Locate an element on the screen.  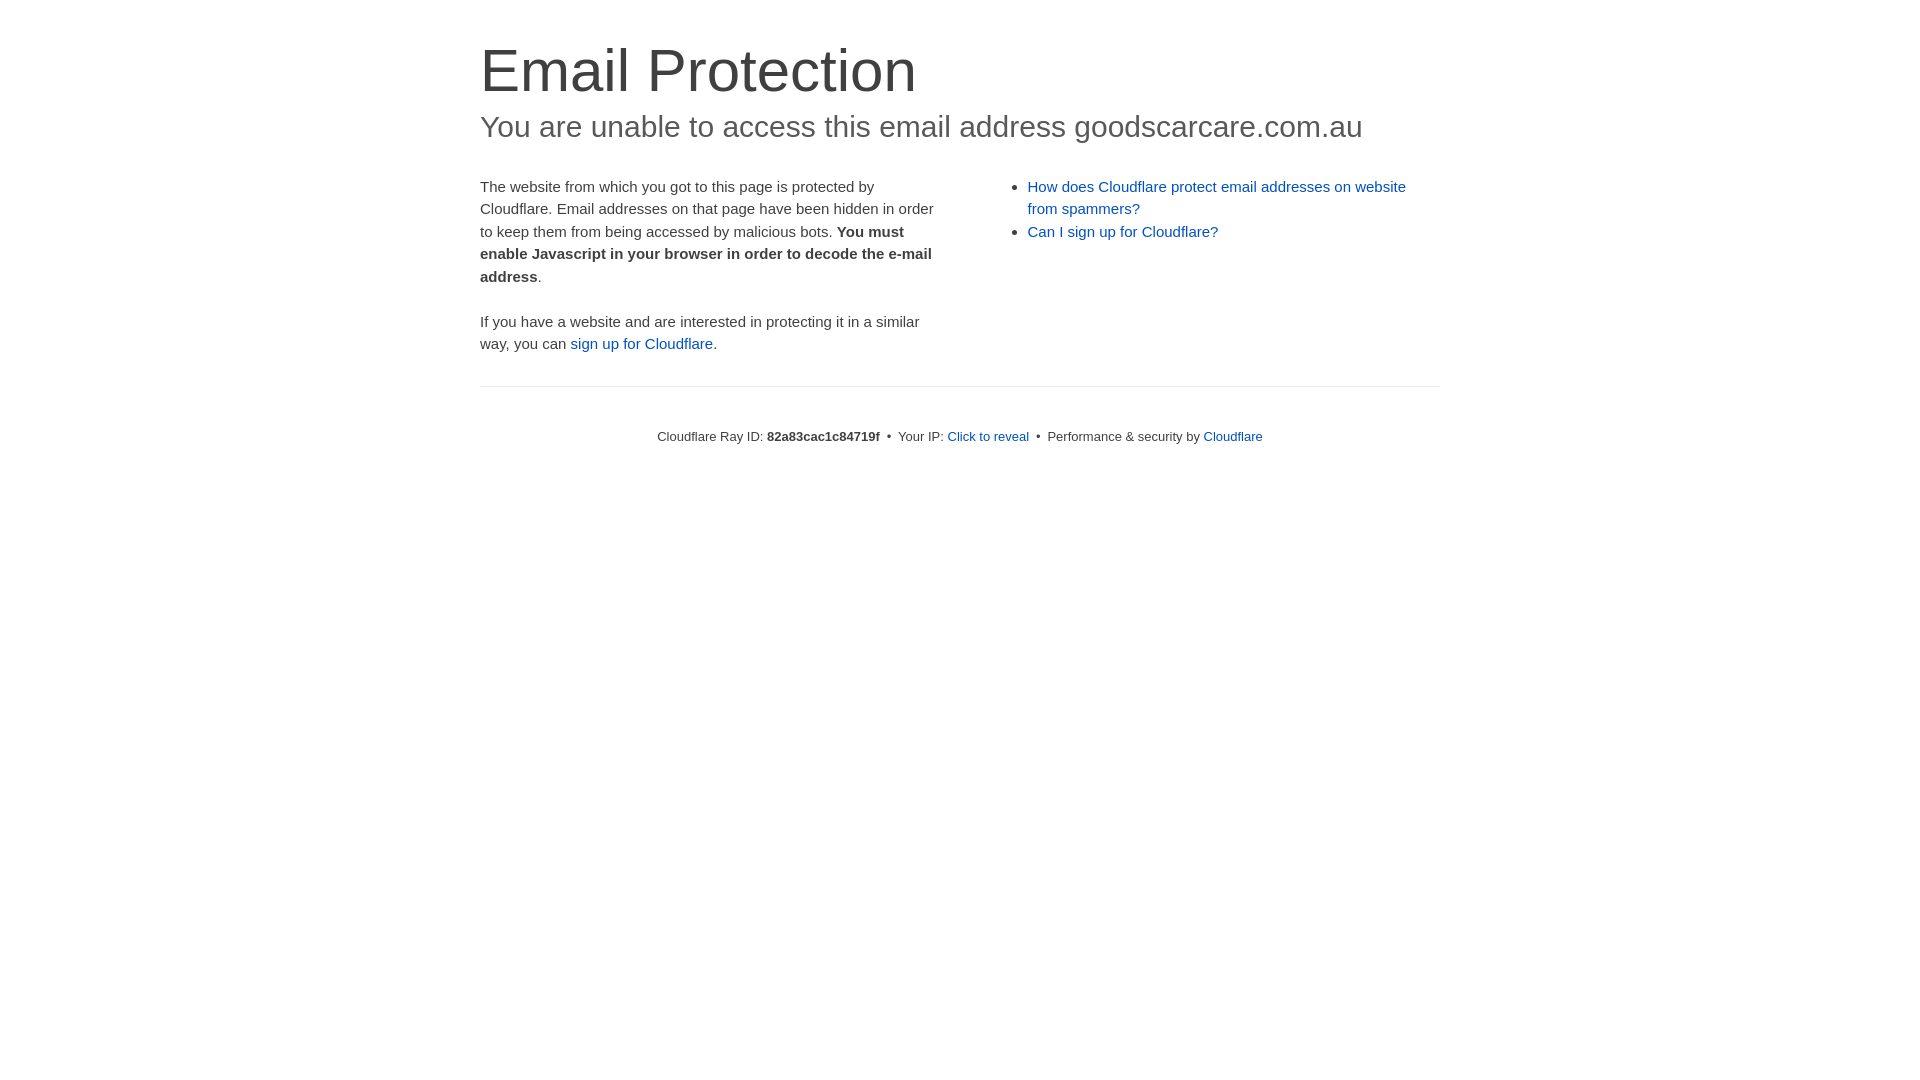
sign up for Cloudflare is located at coordinates (642, 344).